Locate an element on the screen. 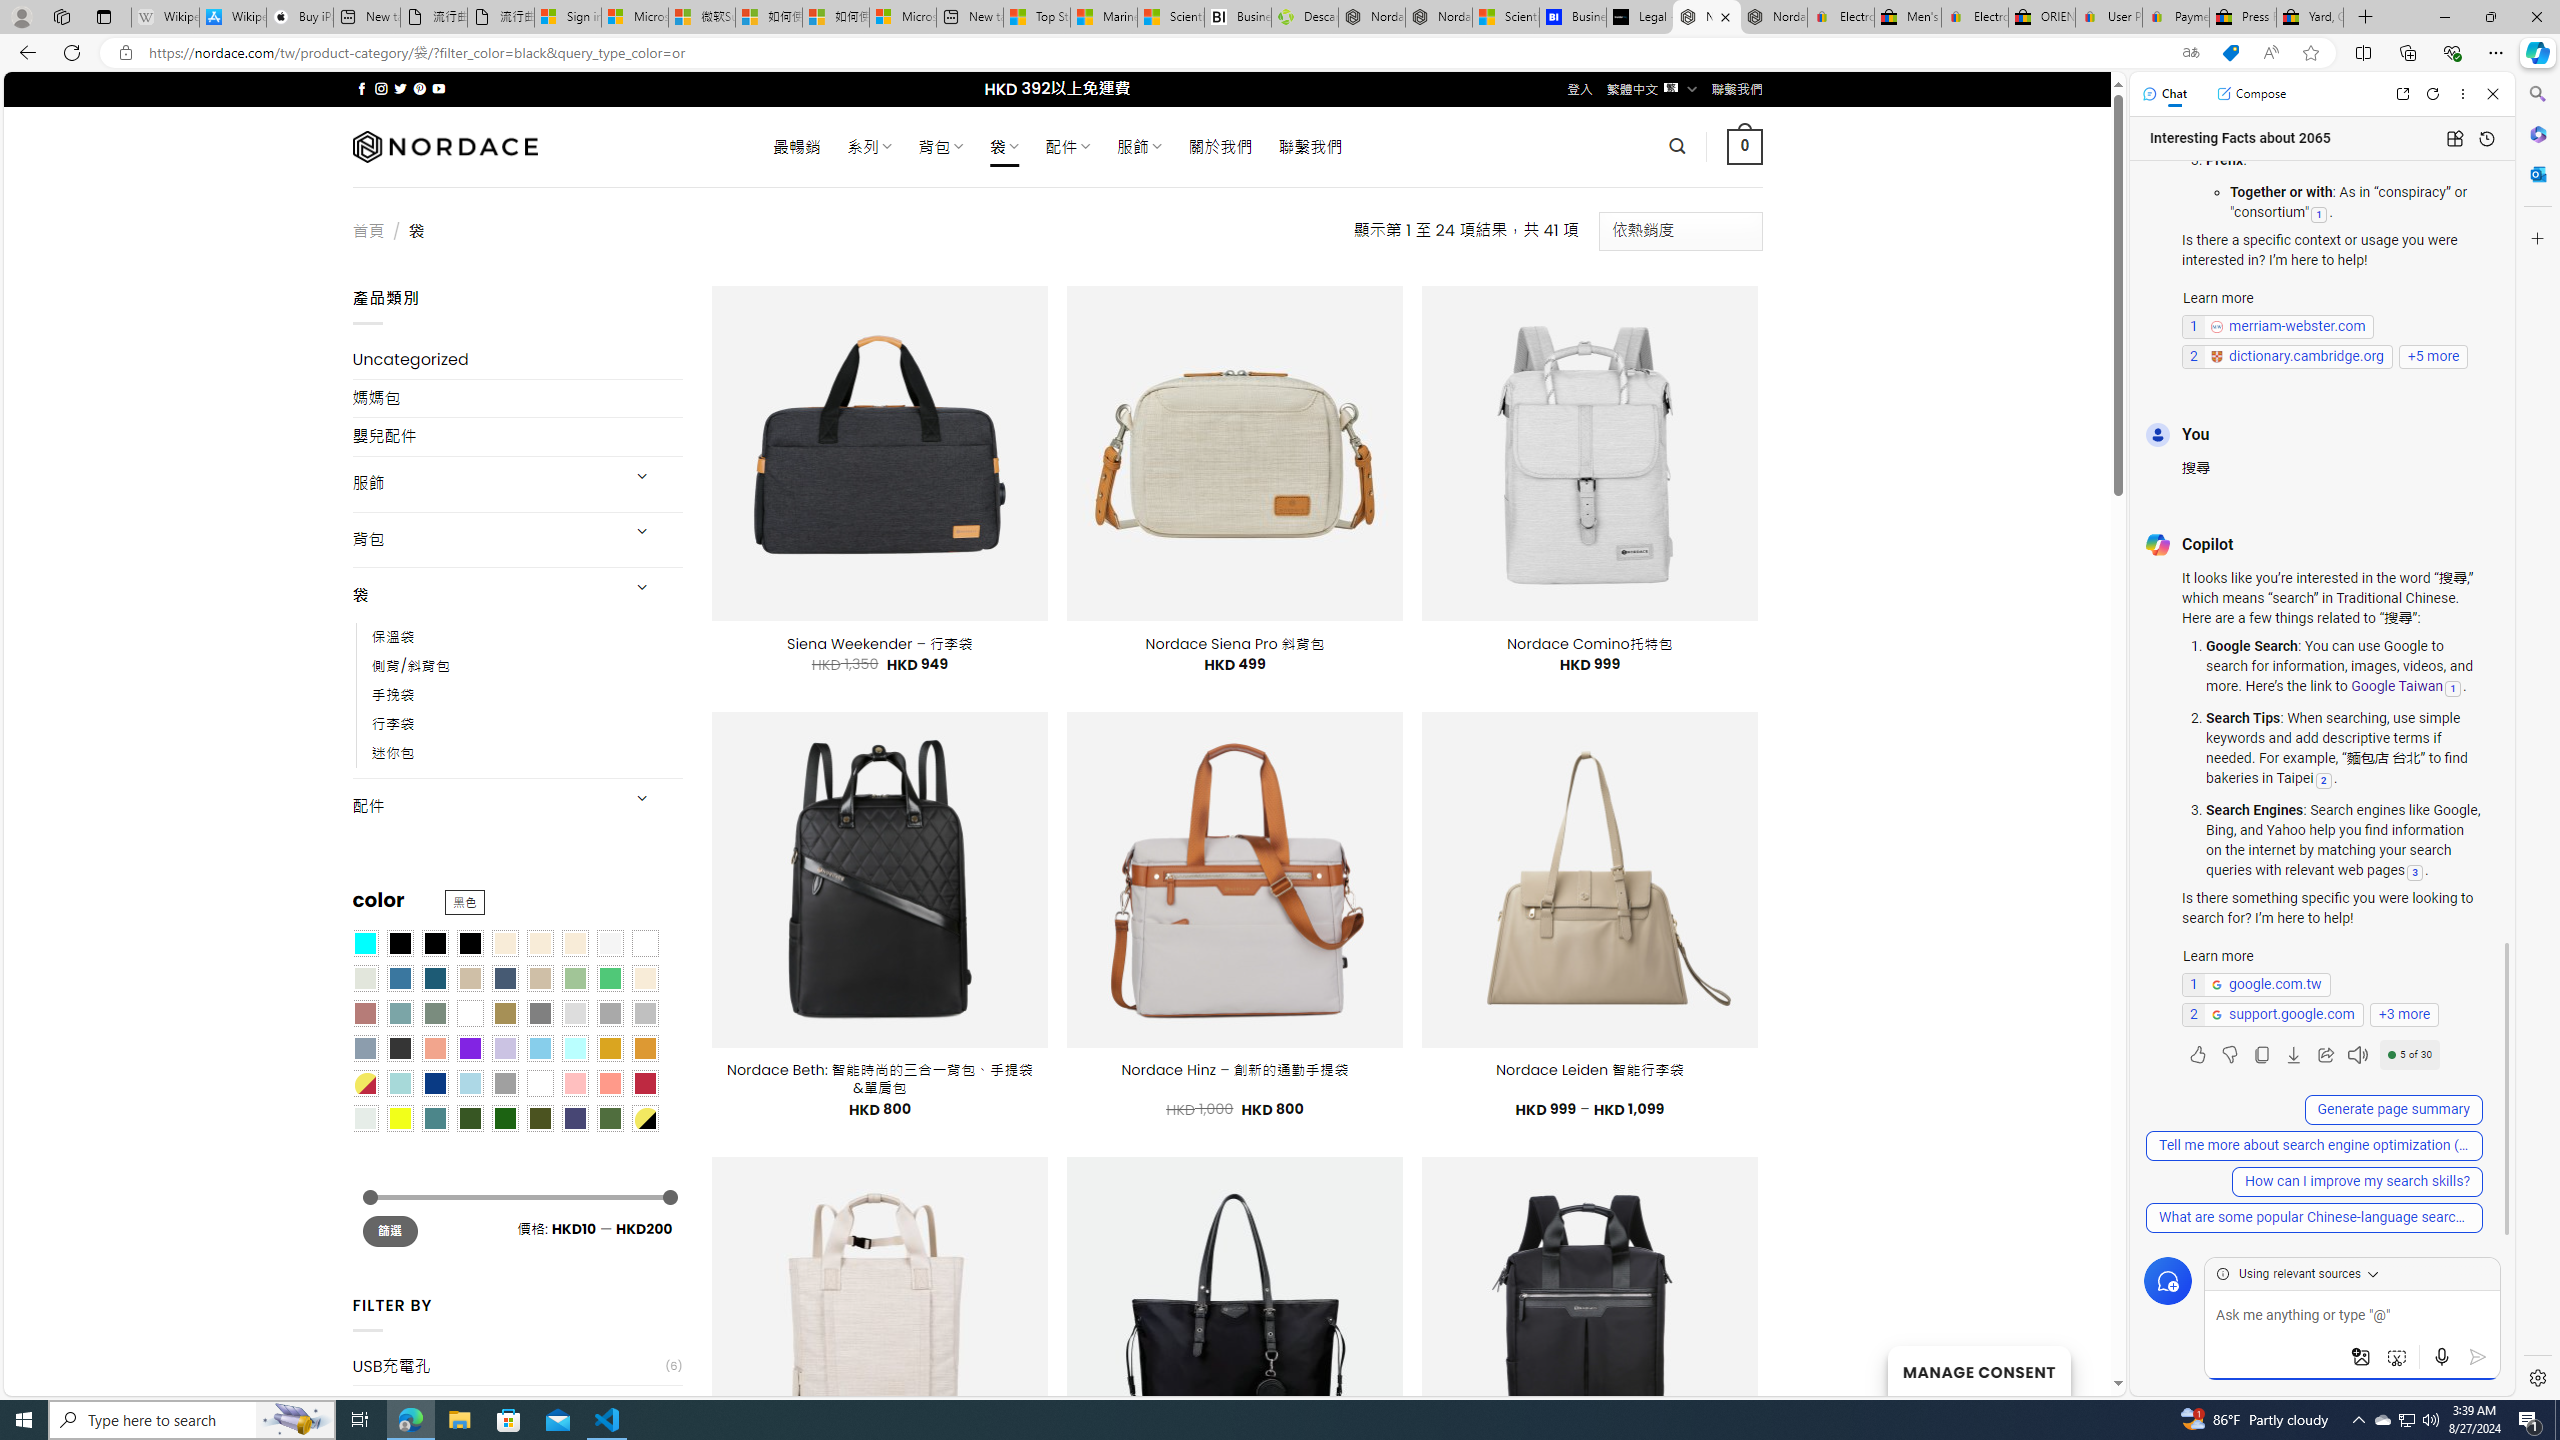 This screenshot has width=2560, height=1440. User Privacy Notice | eBay is located at coordinates (2108, 17).